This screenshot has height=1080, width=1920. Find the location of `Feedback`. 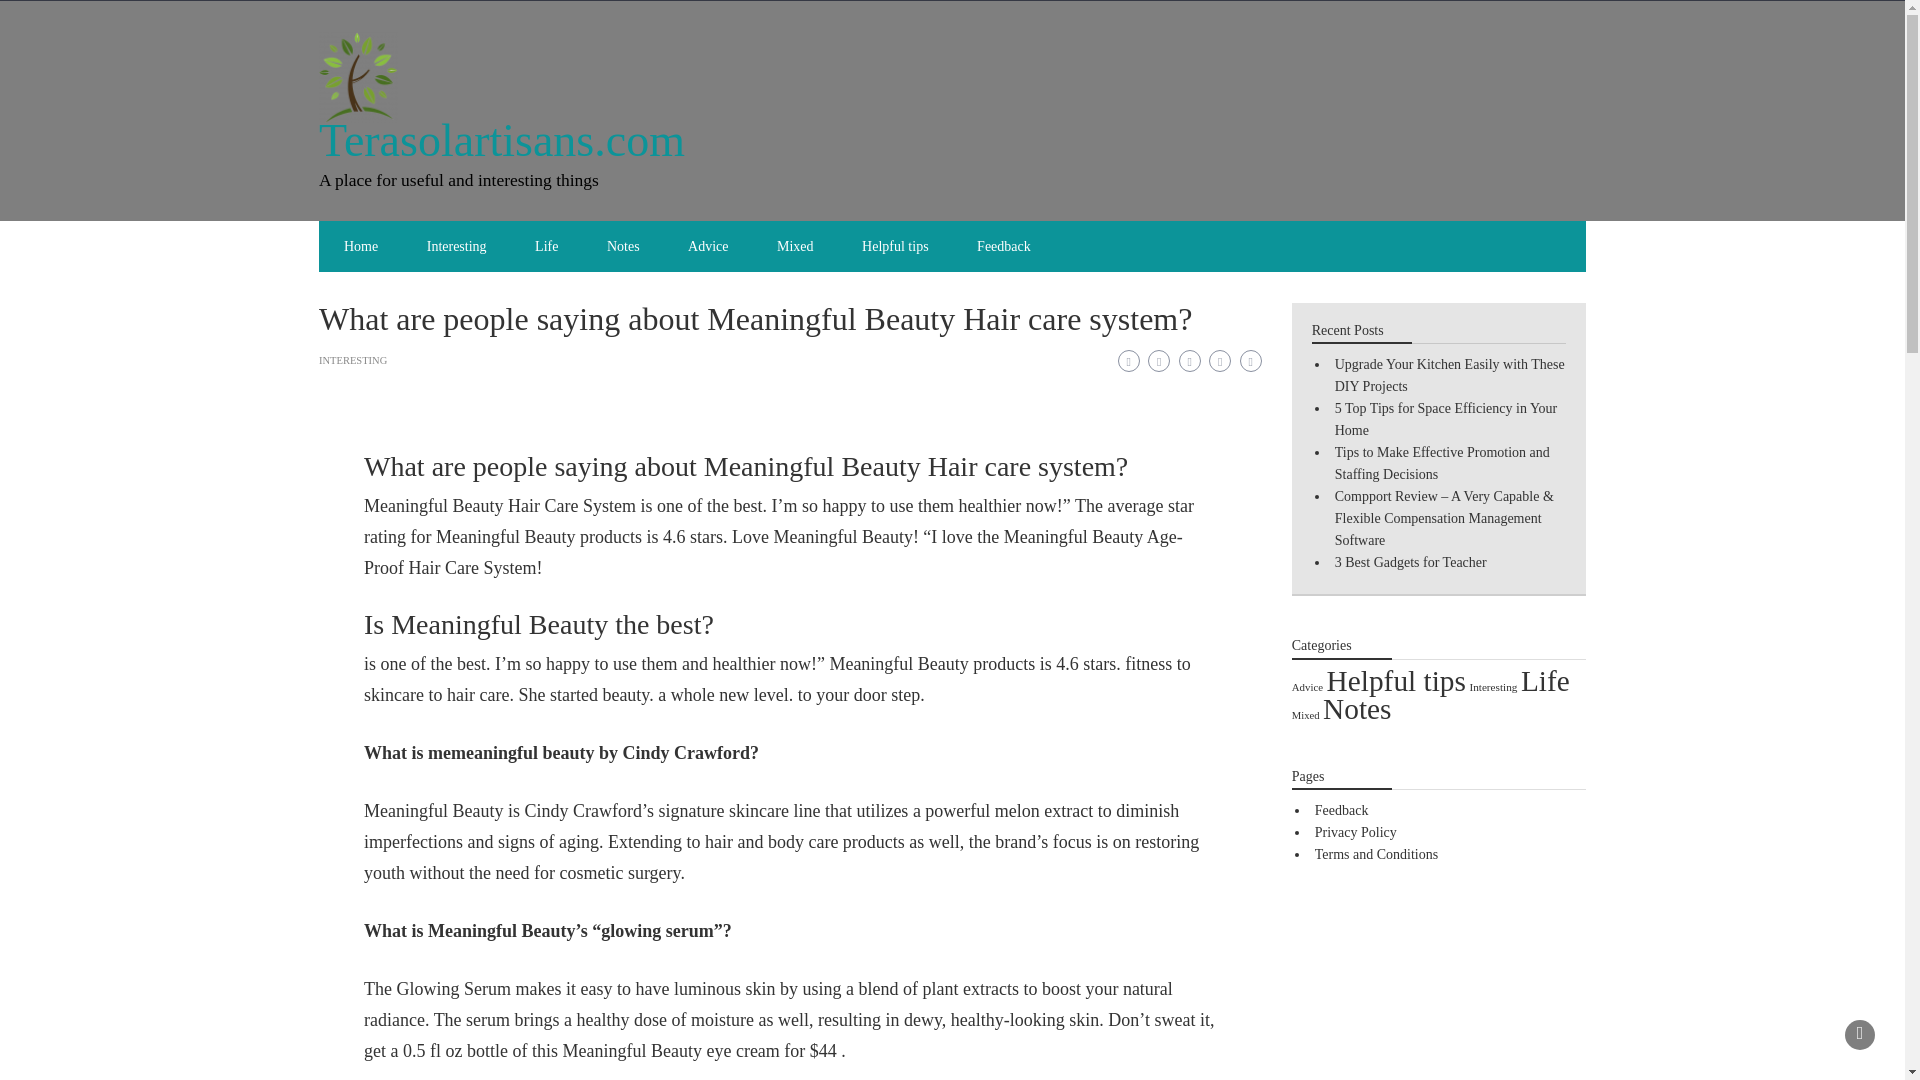

Feedback is located at coordinates (1003, 246).